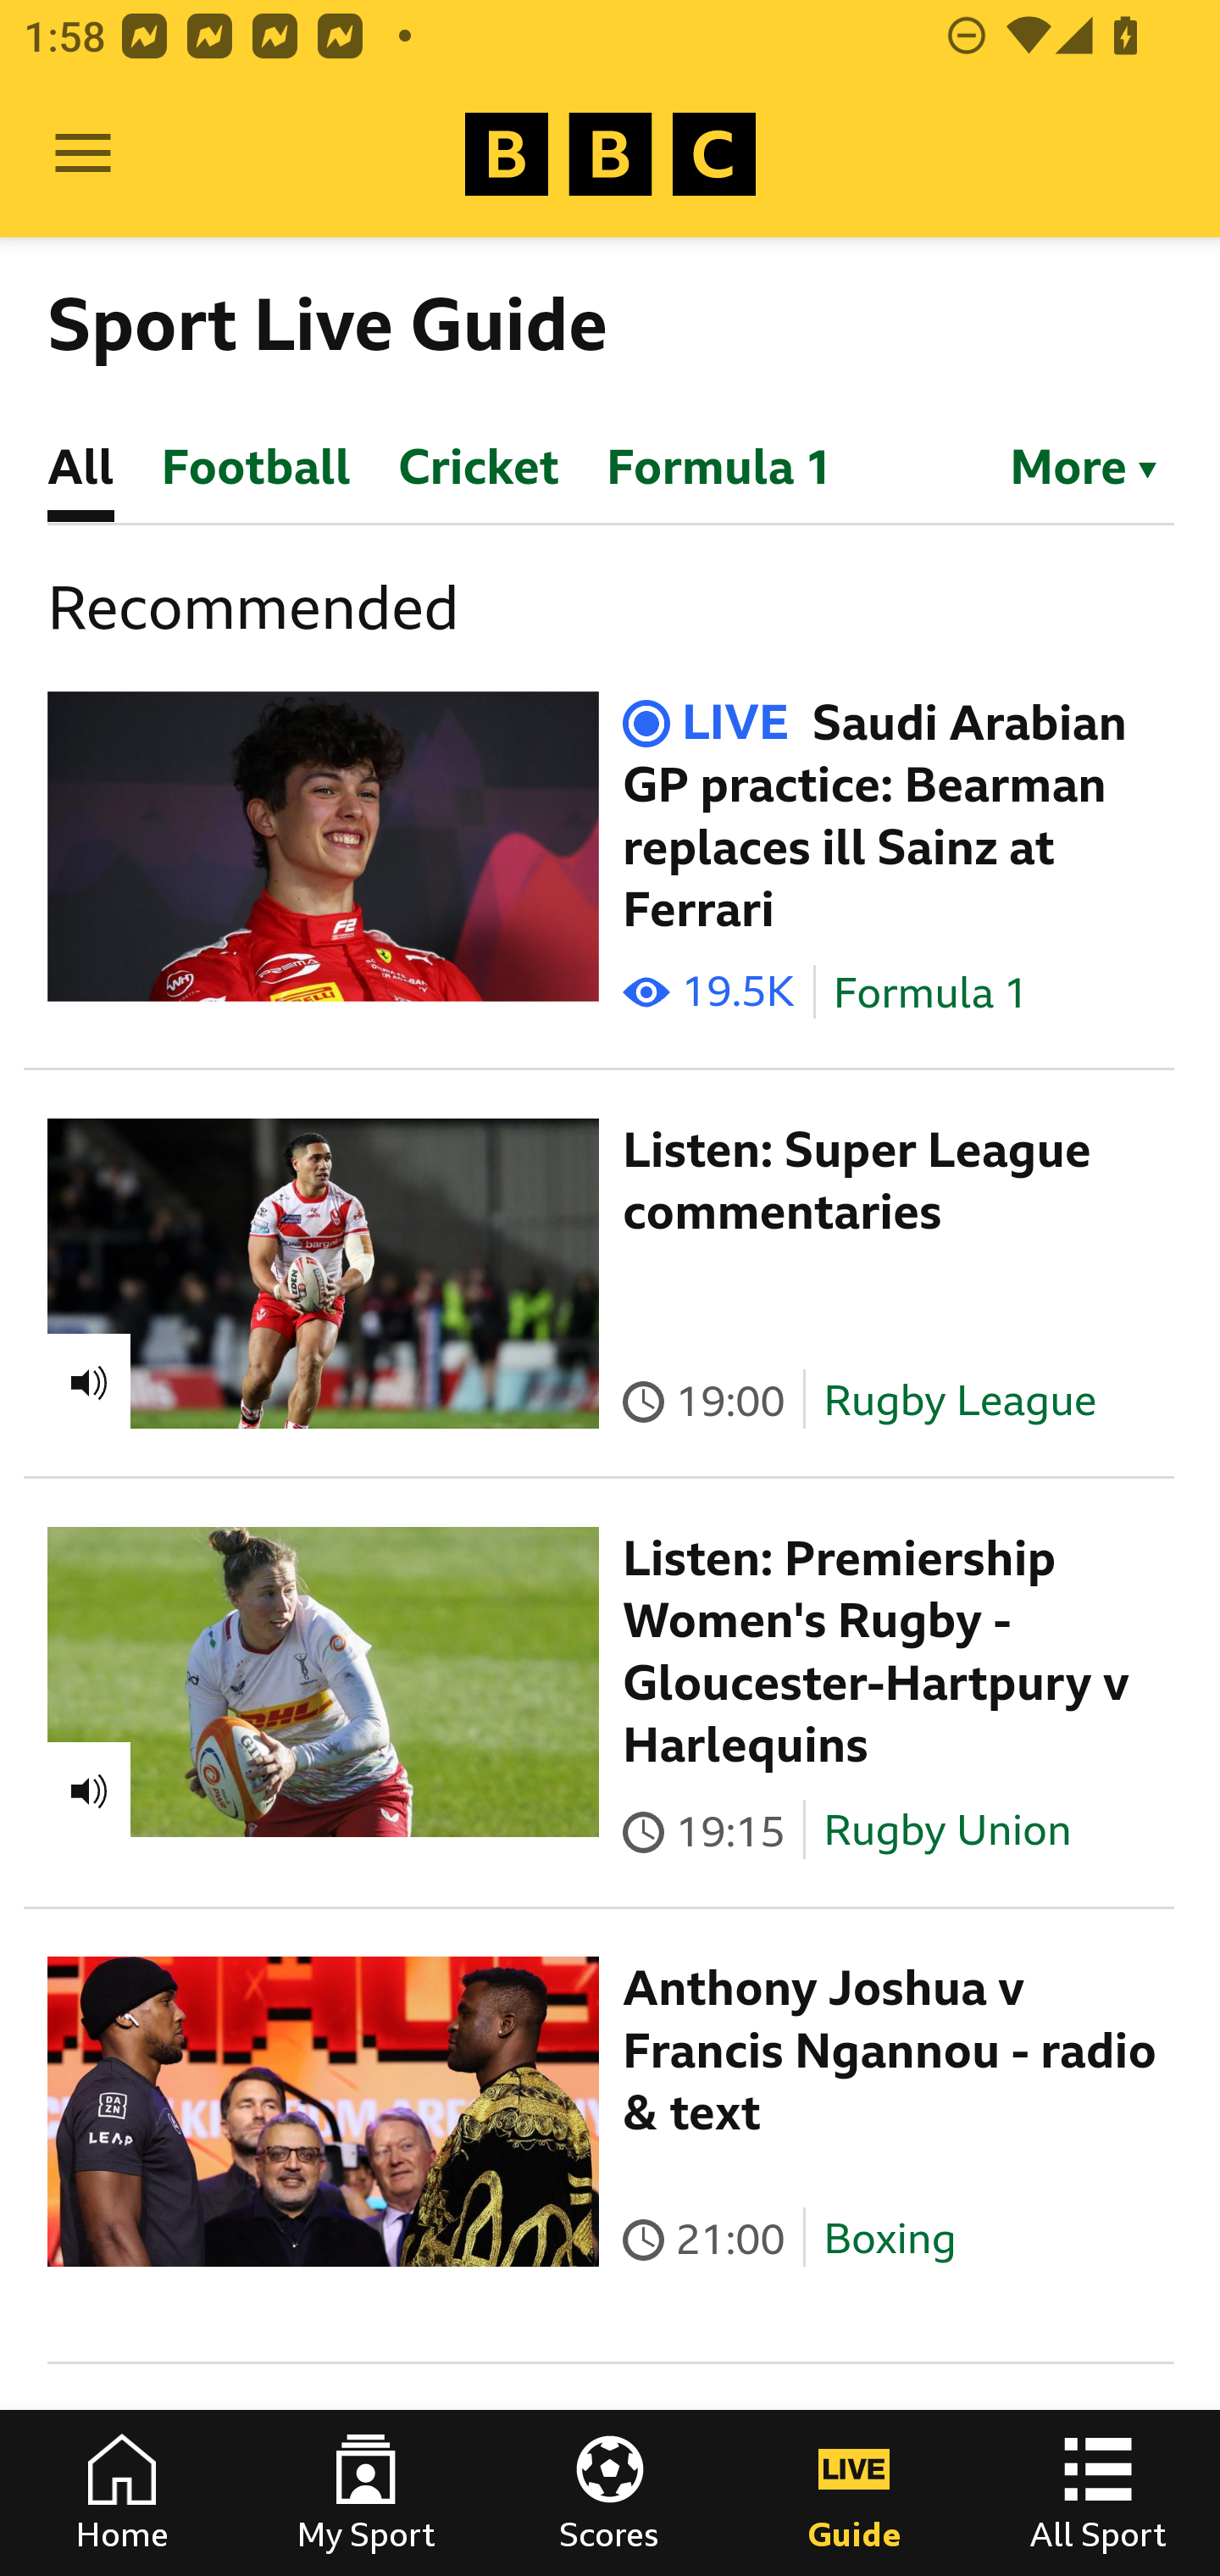 The height and width of the screenshot is (2576, 1220). I want to click on All Sport, so click(1098, 2493).